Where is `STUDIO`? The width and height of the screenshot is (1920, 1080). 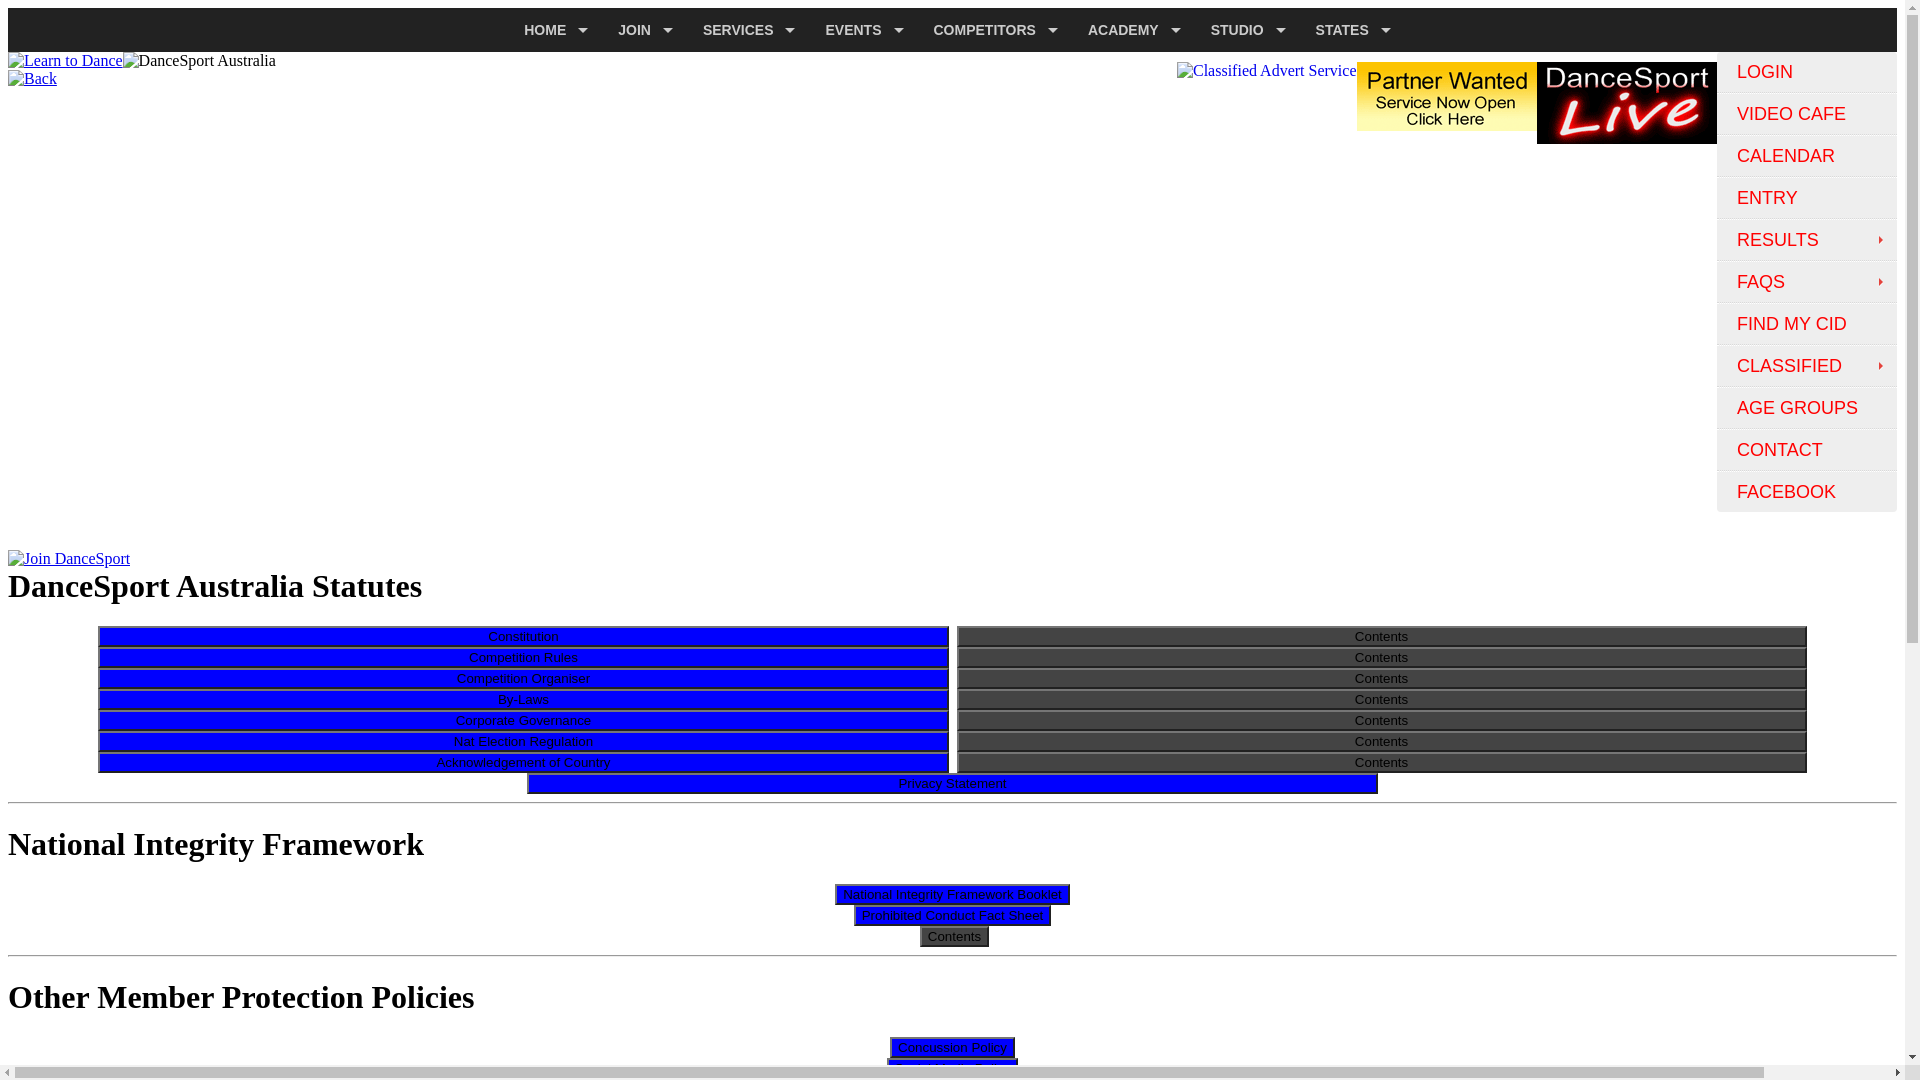 STUDIO is located at coordinates (1244, 30).